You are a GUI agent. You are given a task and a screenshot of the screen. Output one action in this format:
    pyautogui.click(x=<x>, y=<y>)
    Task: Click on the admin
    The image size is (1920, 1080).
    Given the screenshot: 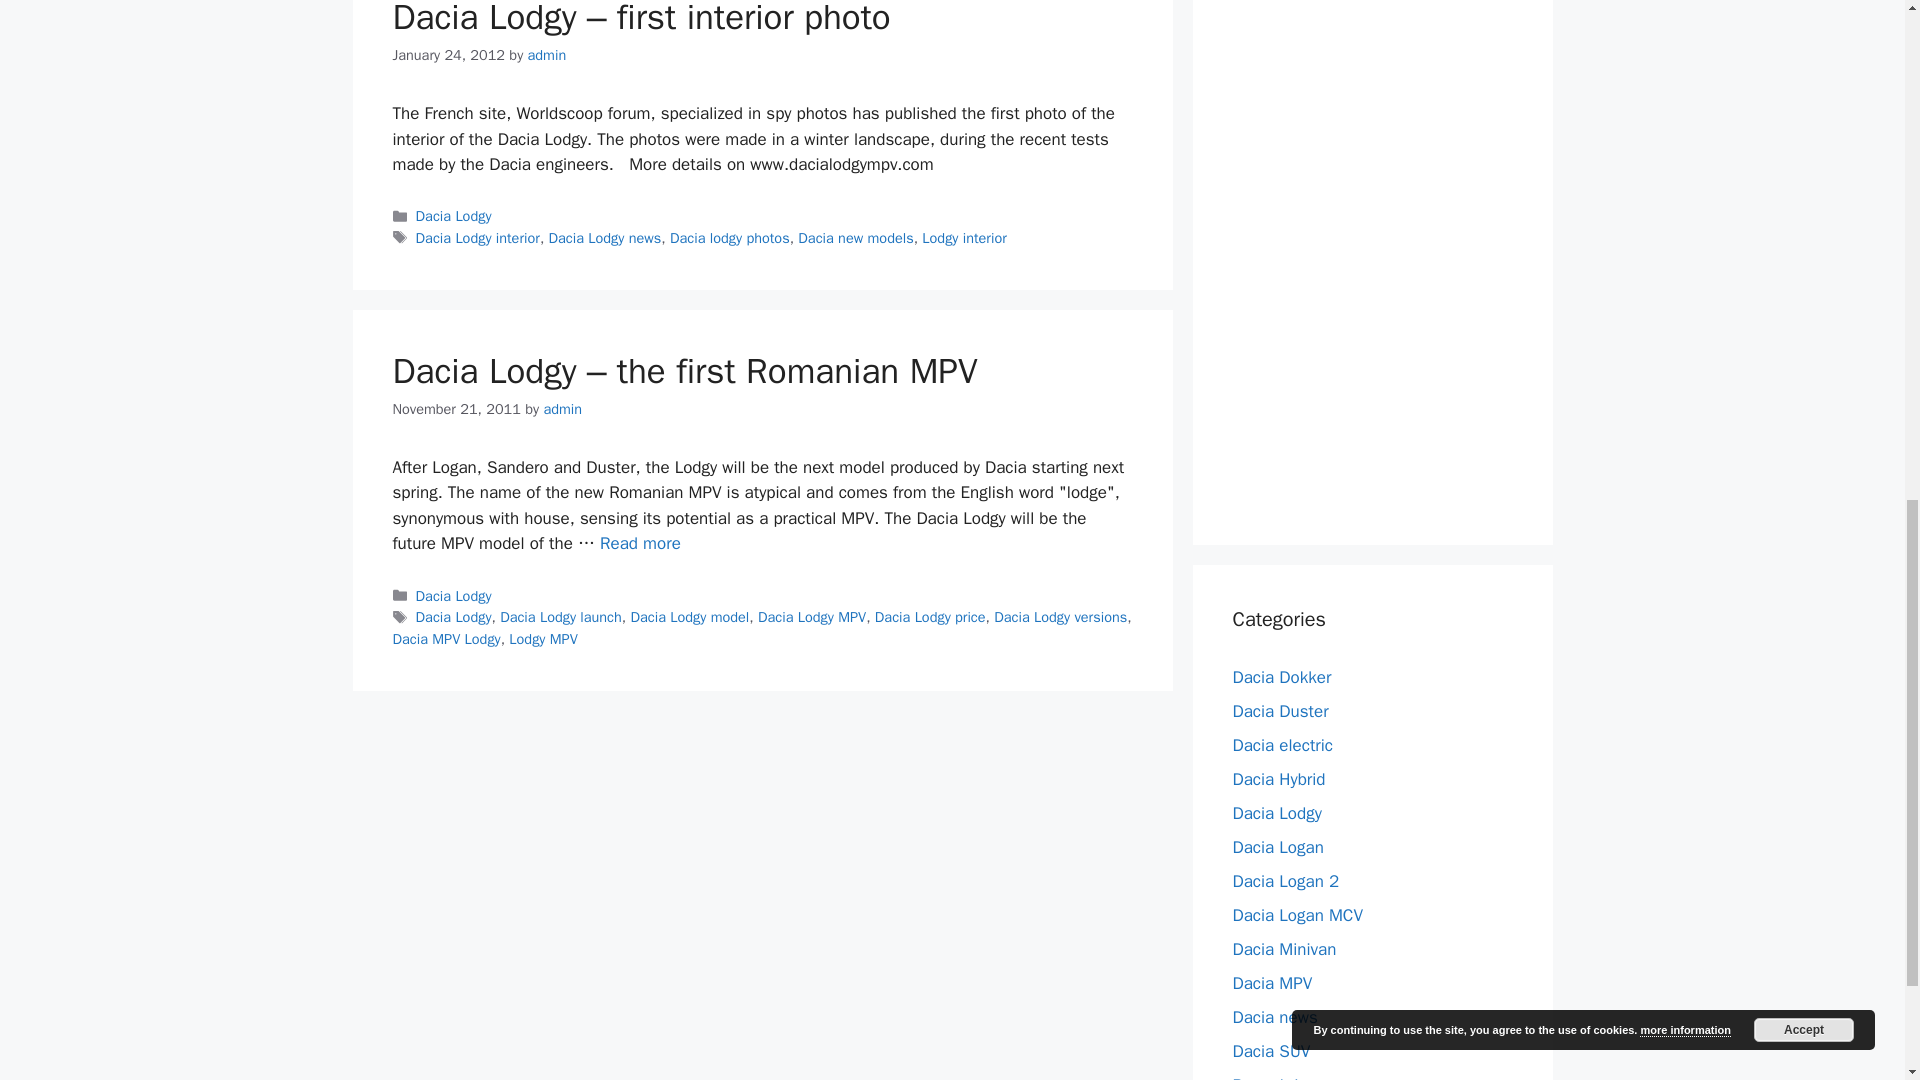 What is the action you would take?
    pyautogui.click(x=547, y=54)
    